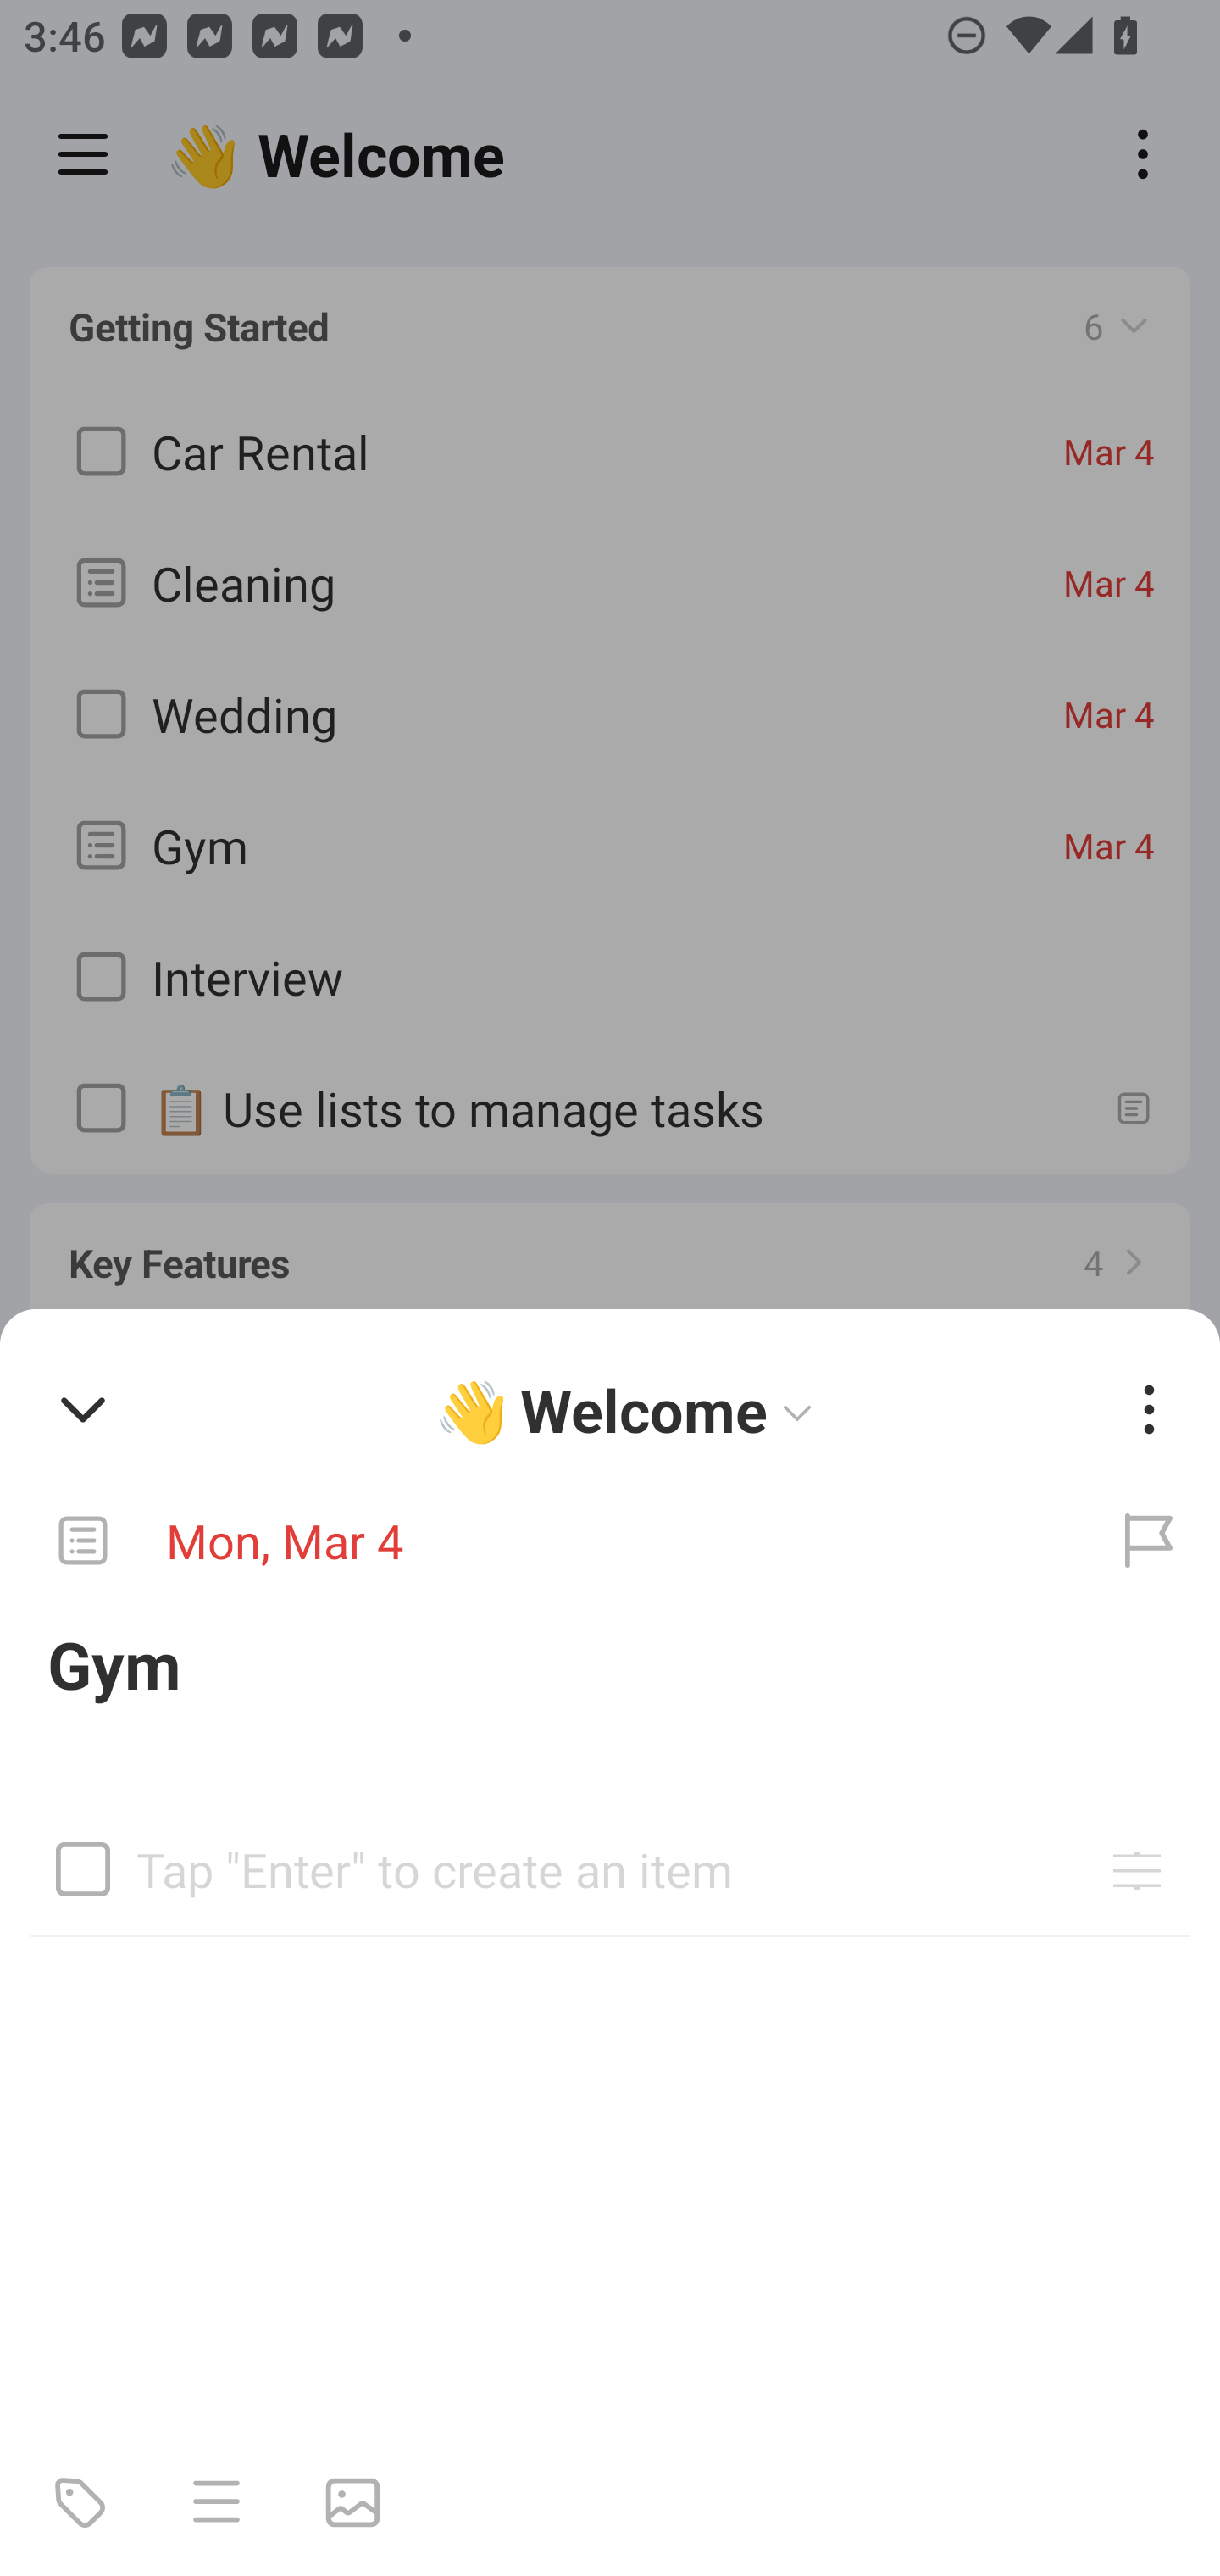  I want to click on Tap "Enter" to create an item, so click(610, 1857).